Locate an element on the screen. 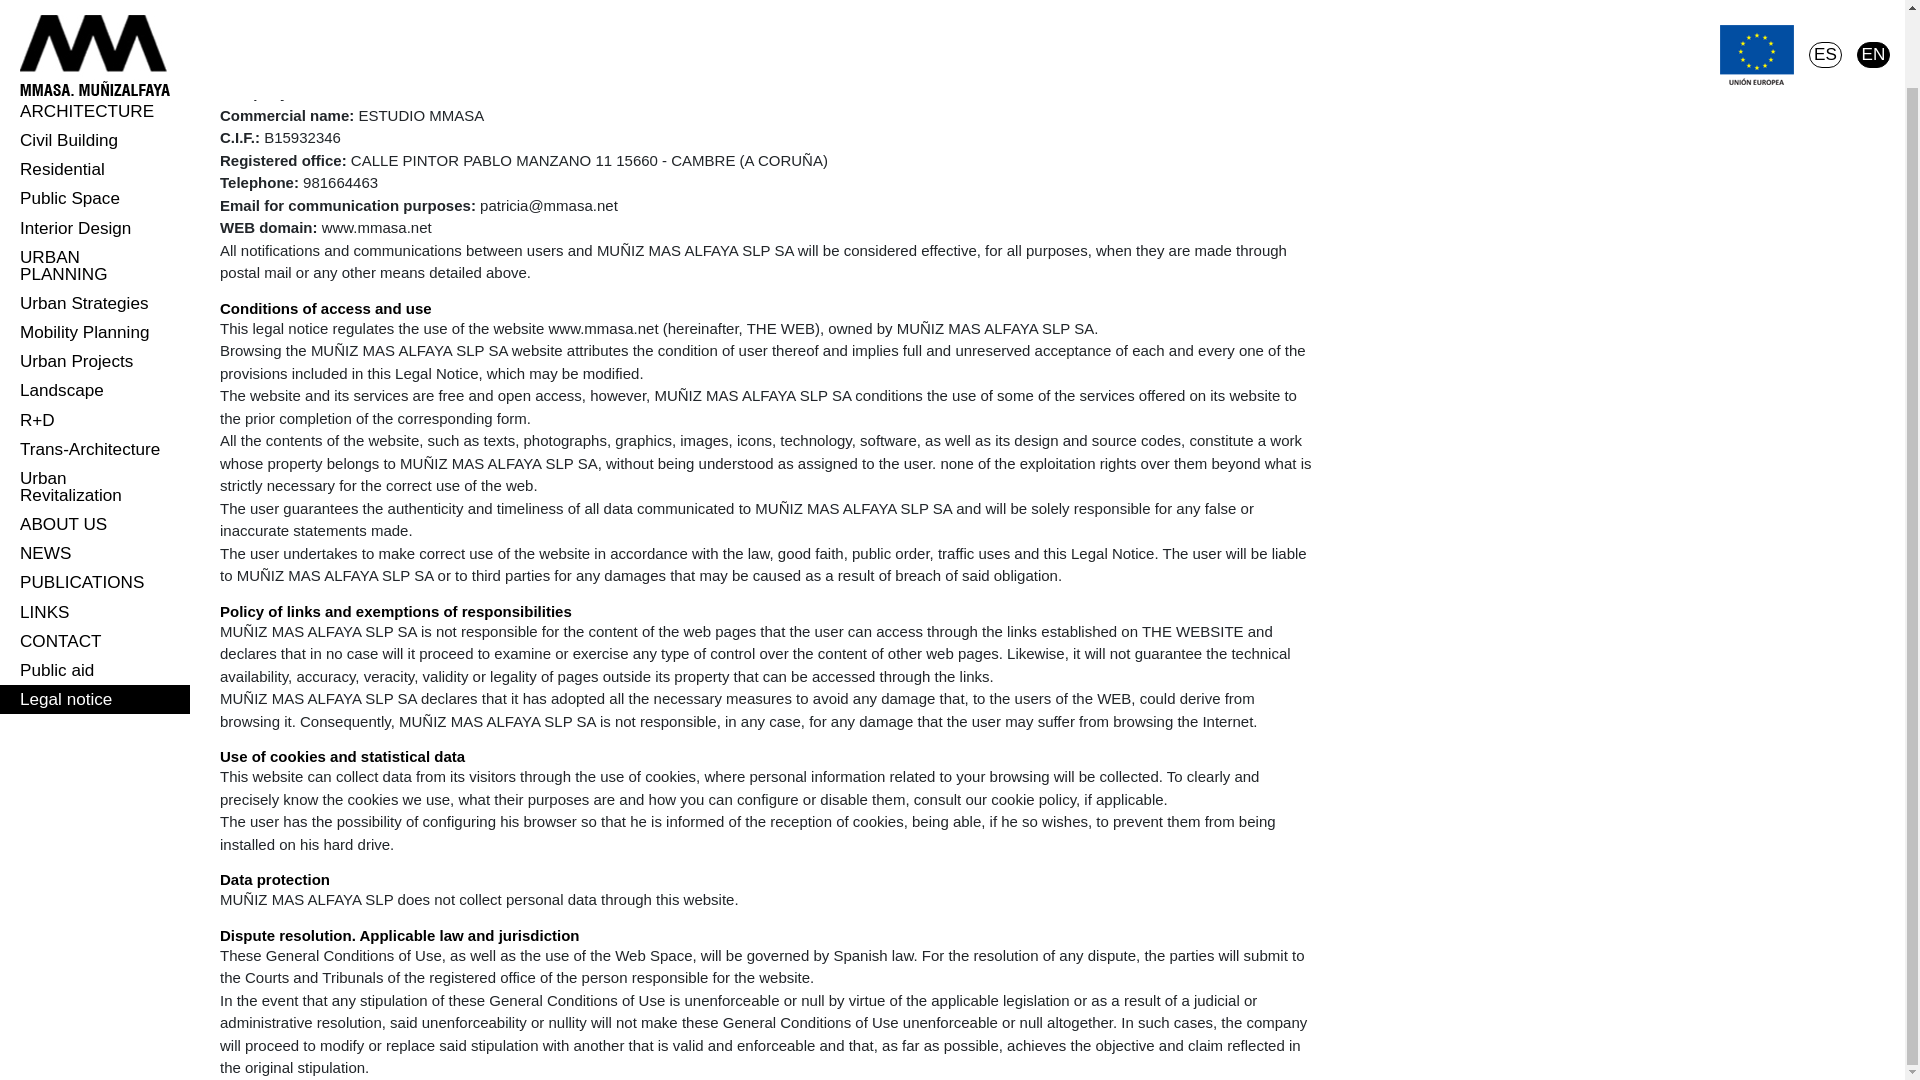  Interior Design is located at coordinates (95, 228).